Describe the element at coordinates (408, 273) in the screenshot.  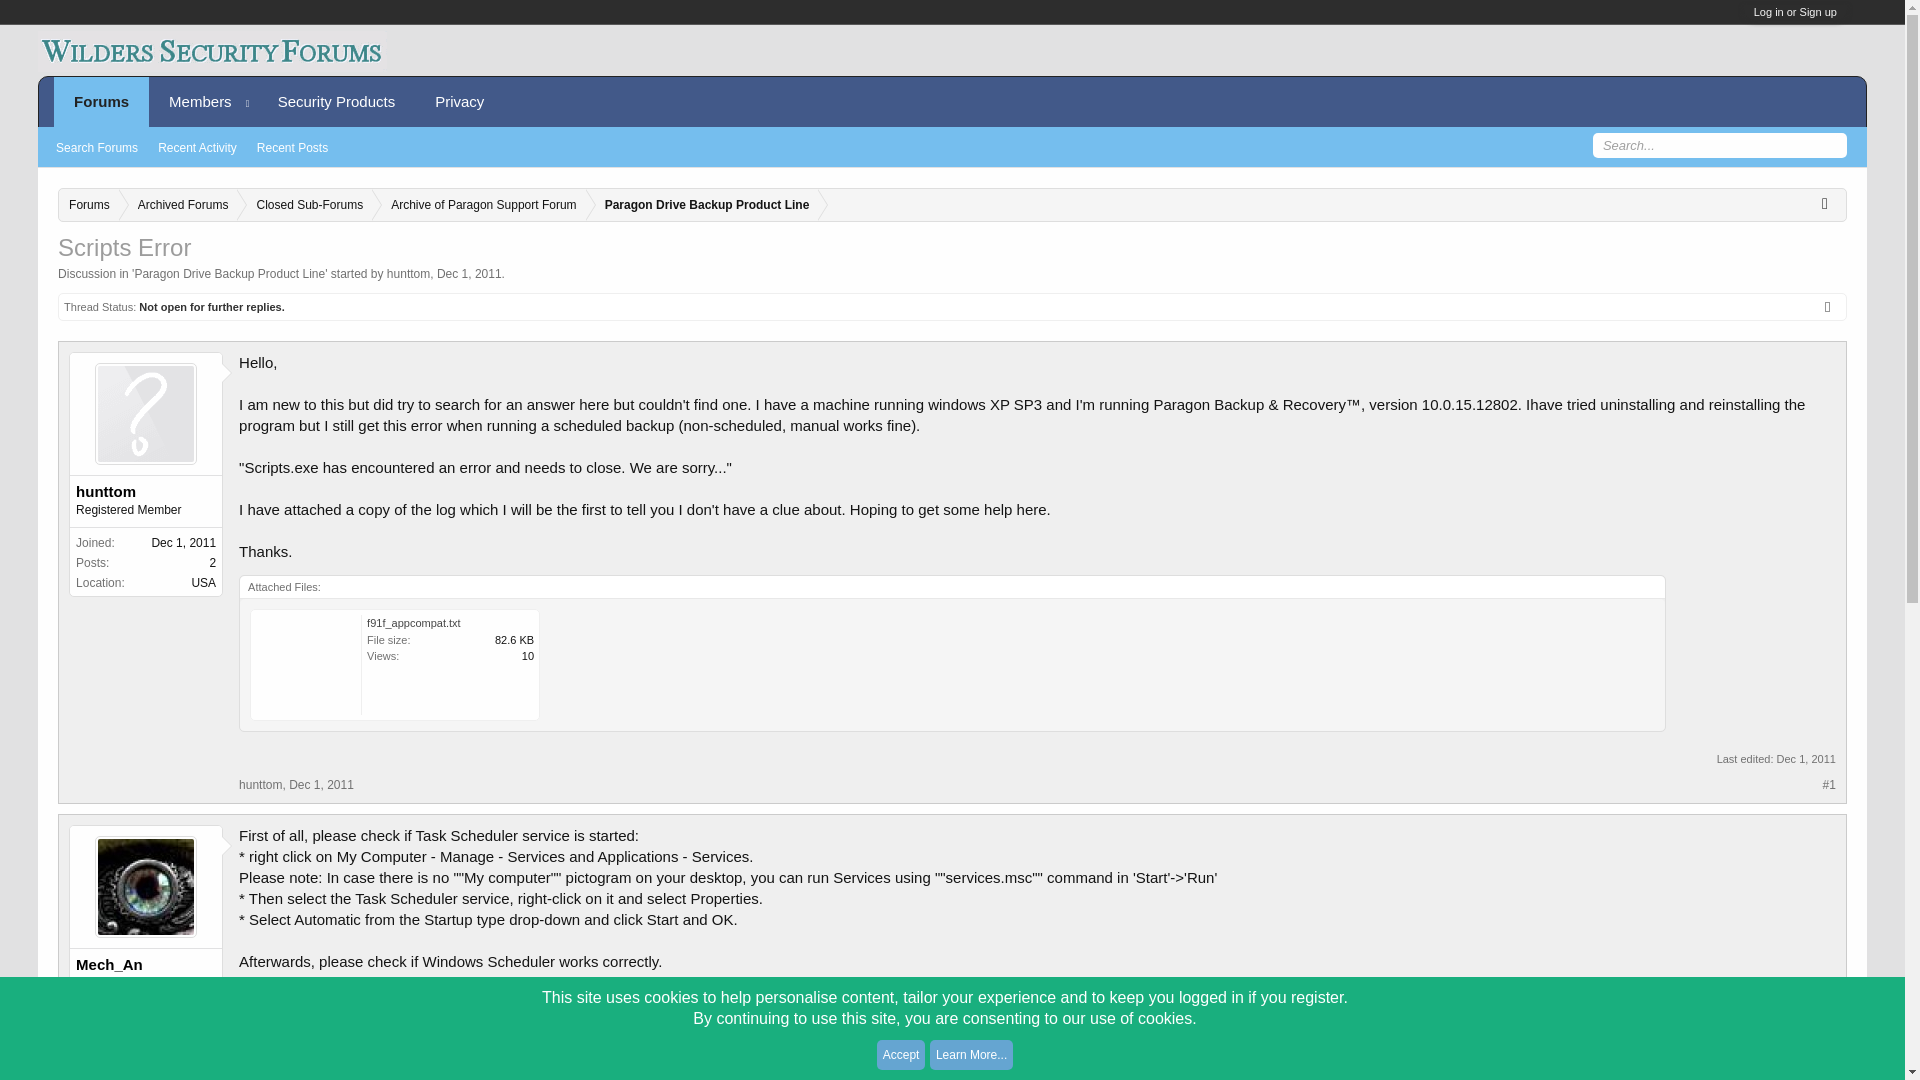
I see `hunttom` at that location.